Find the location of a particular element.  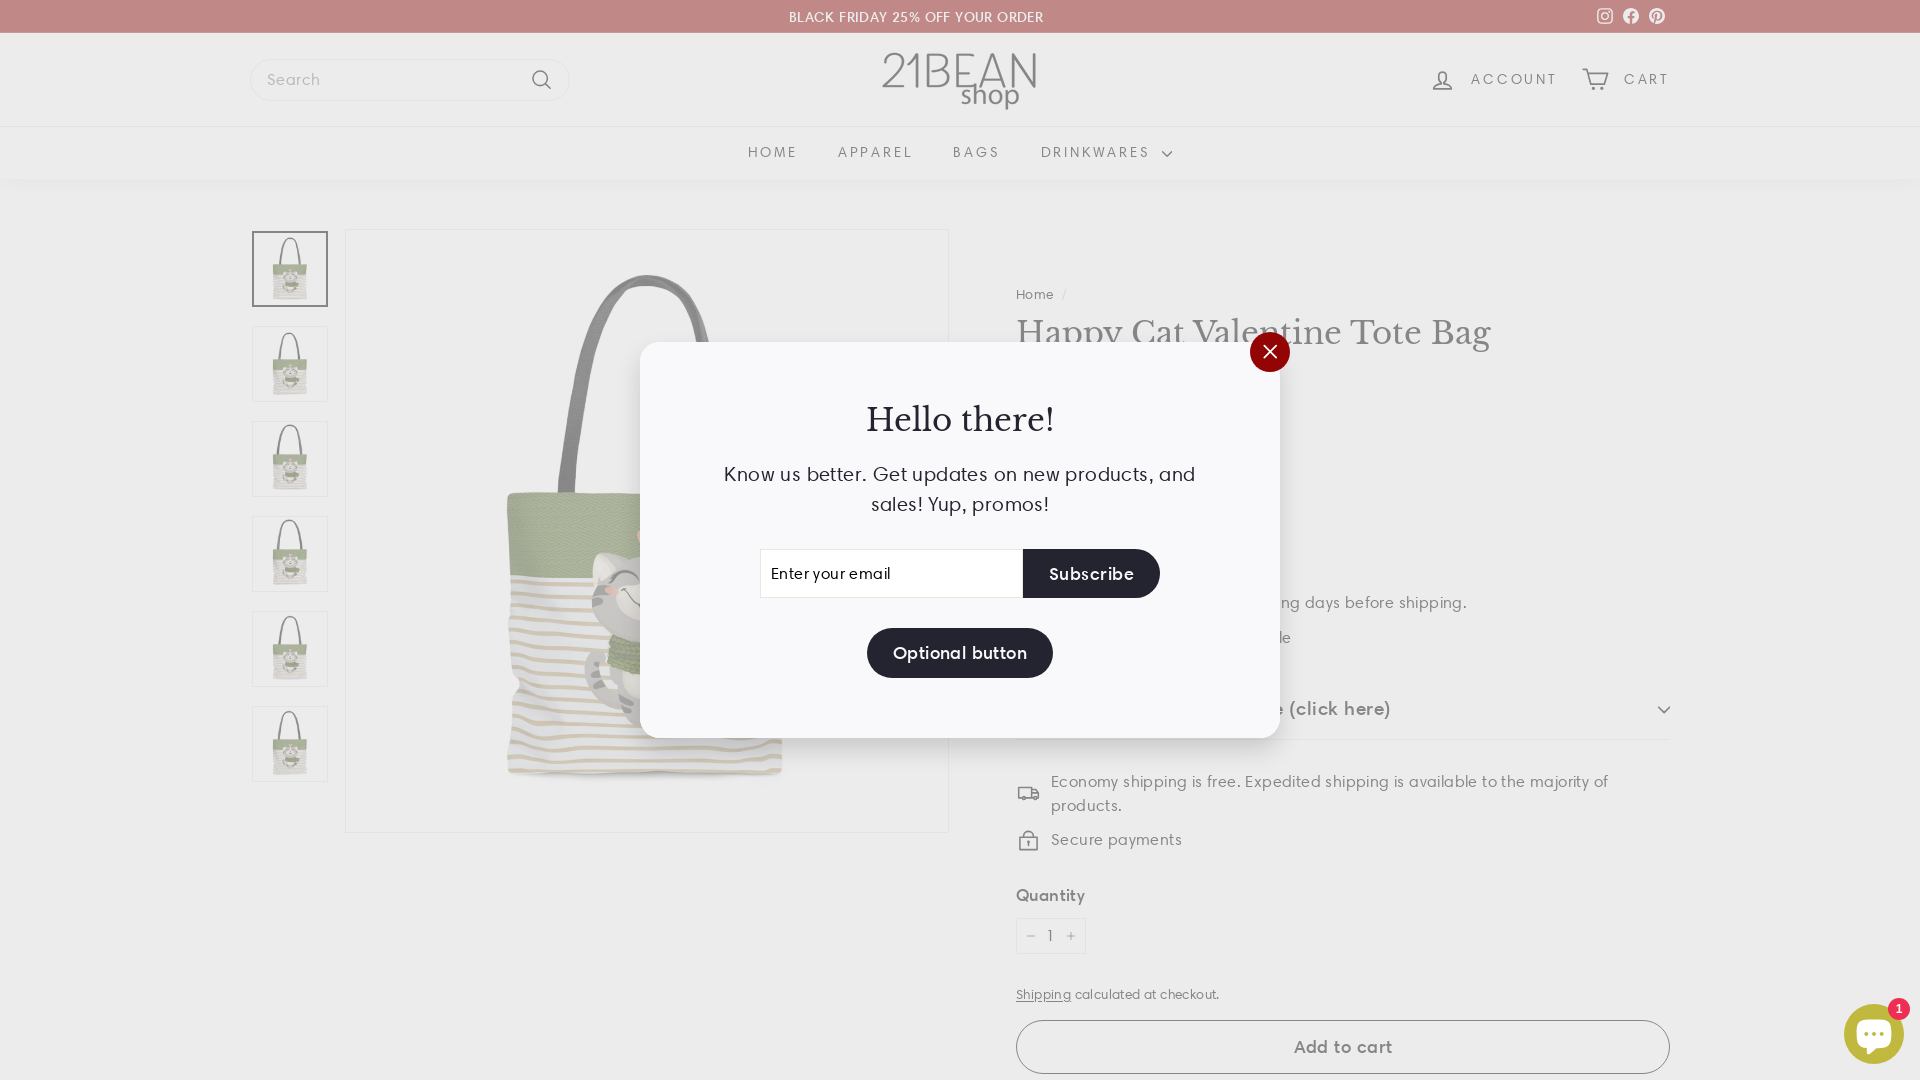

ACCOUNT is located at coordinates (1494, 80).